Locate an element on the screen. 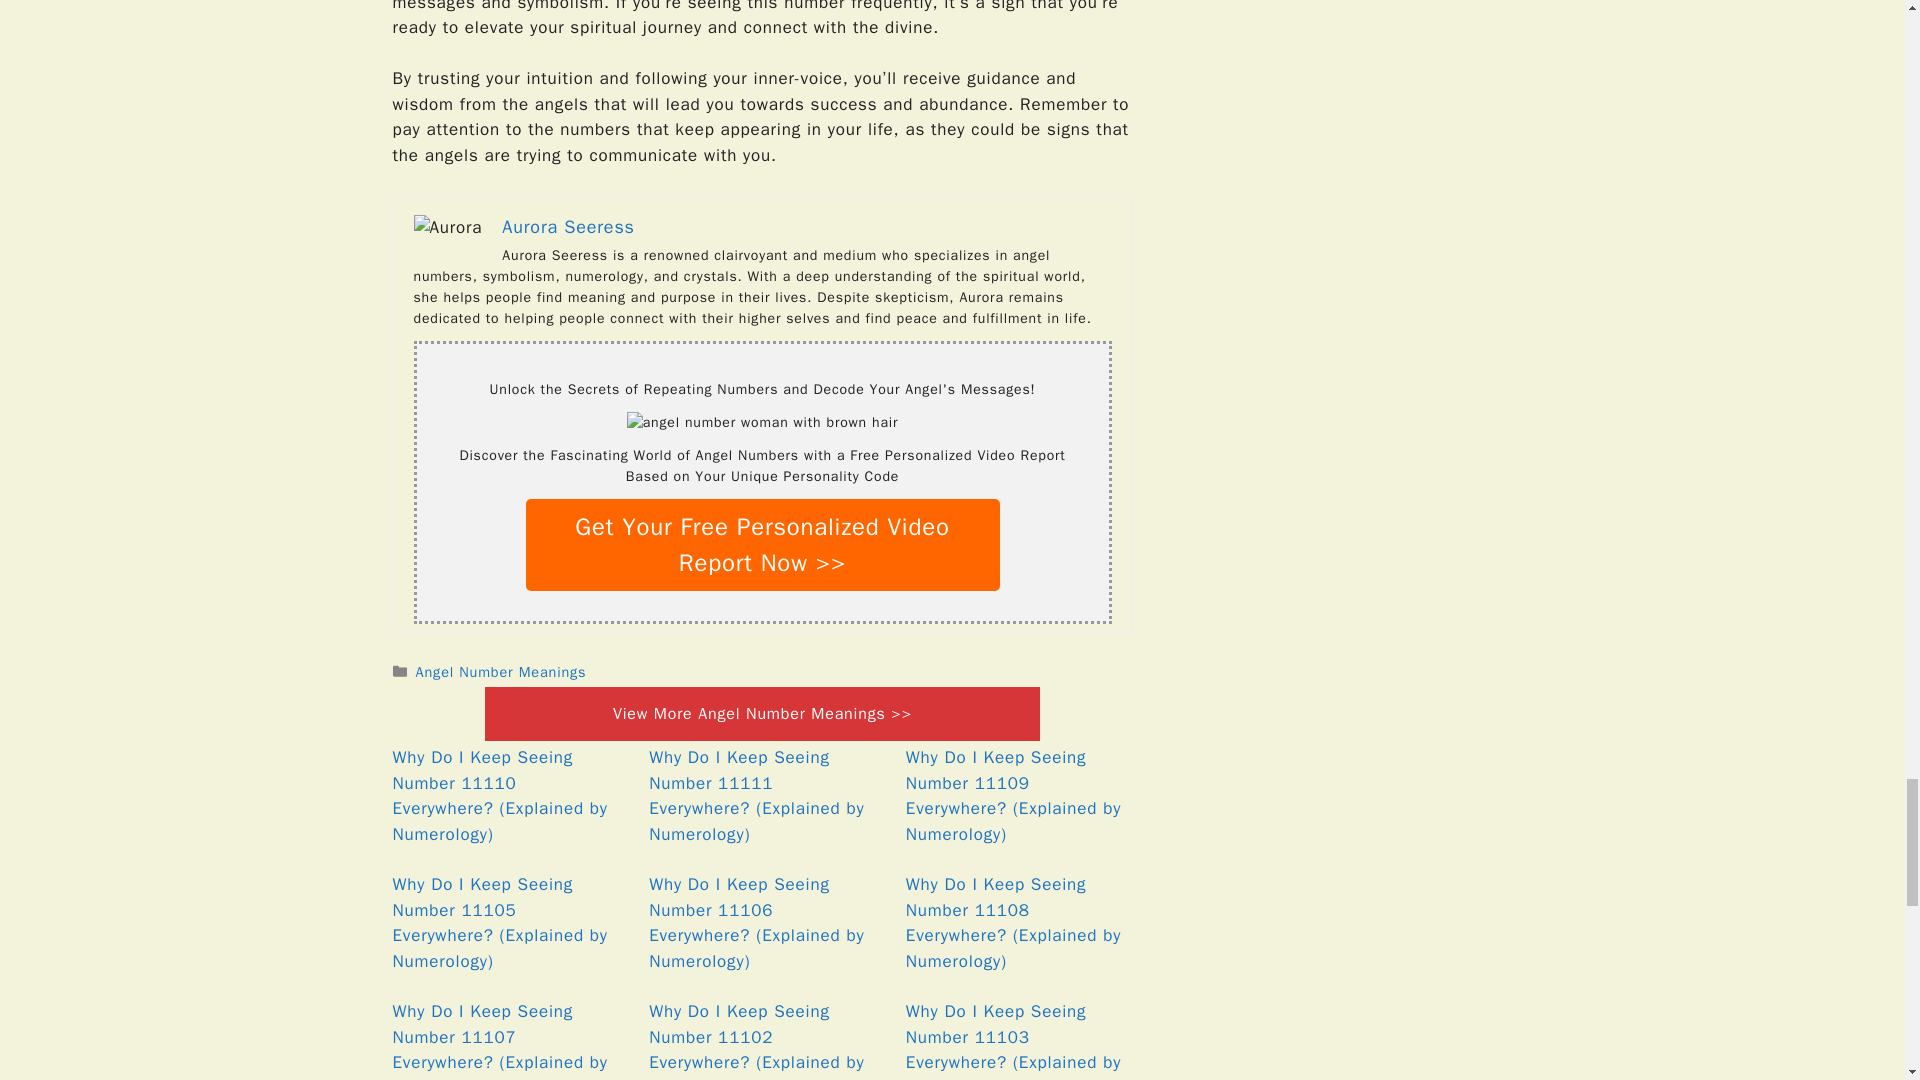  Angel Number Meanings is located at coordinates (502, 672).